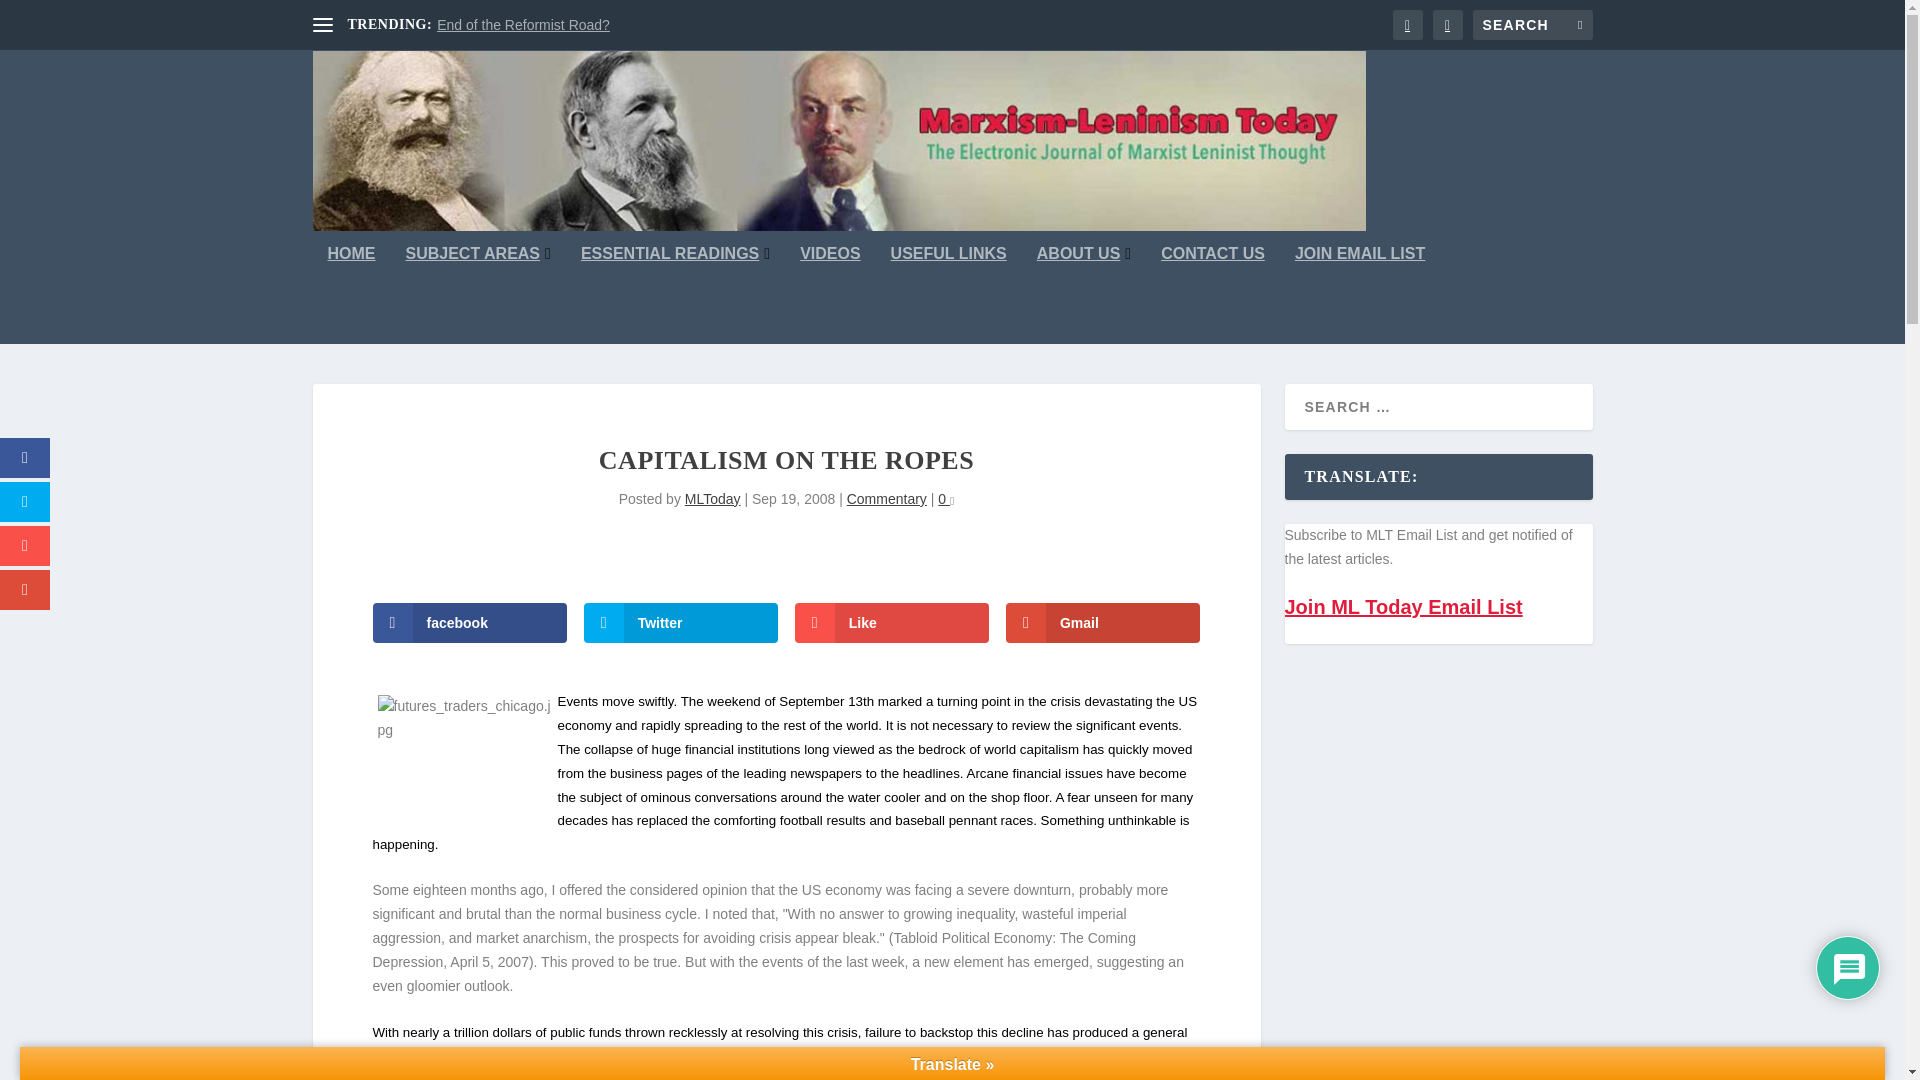  What do you see at coordinates (948, 295) in the screenshot?
I see `USEFUL LINKS` at bounding box center [948, 295].